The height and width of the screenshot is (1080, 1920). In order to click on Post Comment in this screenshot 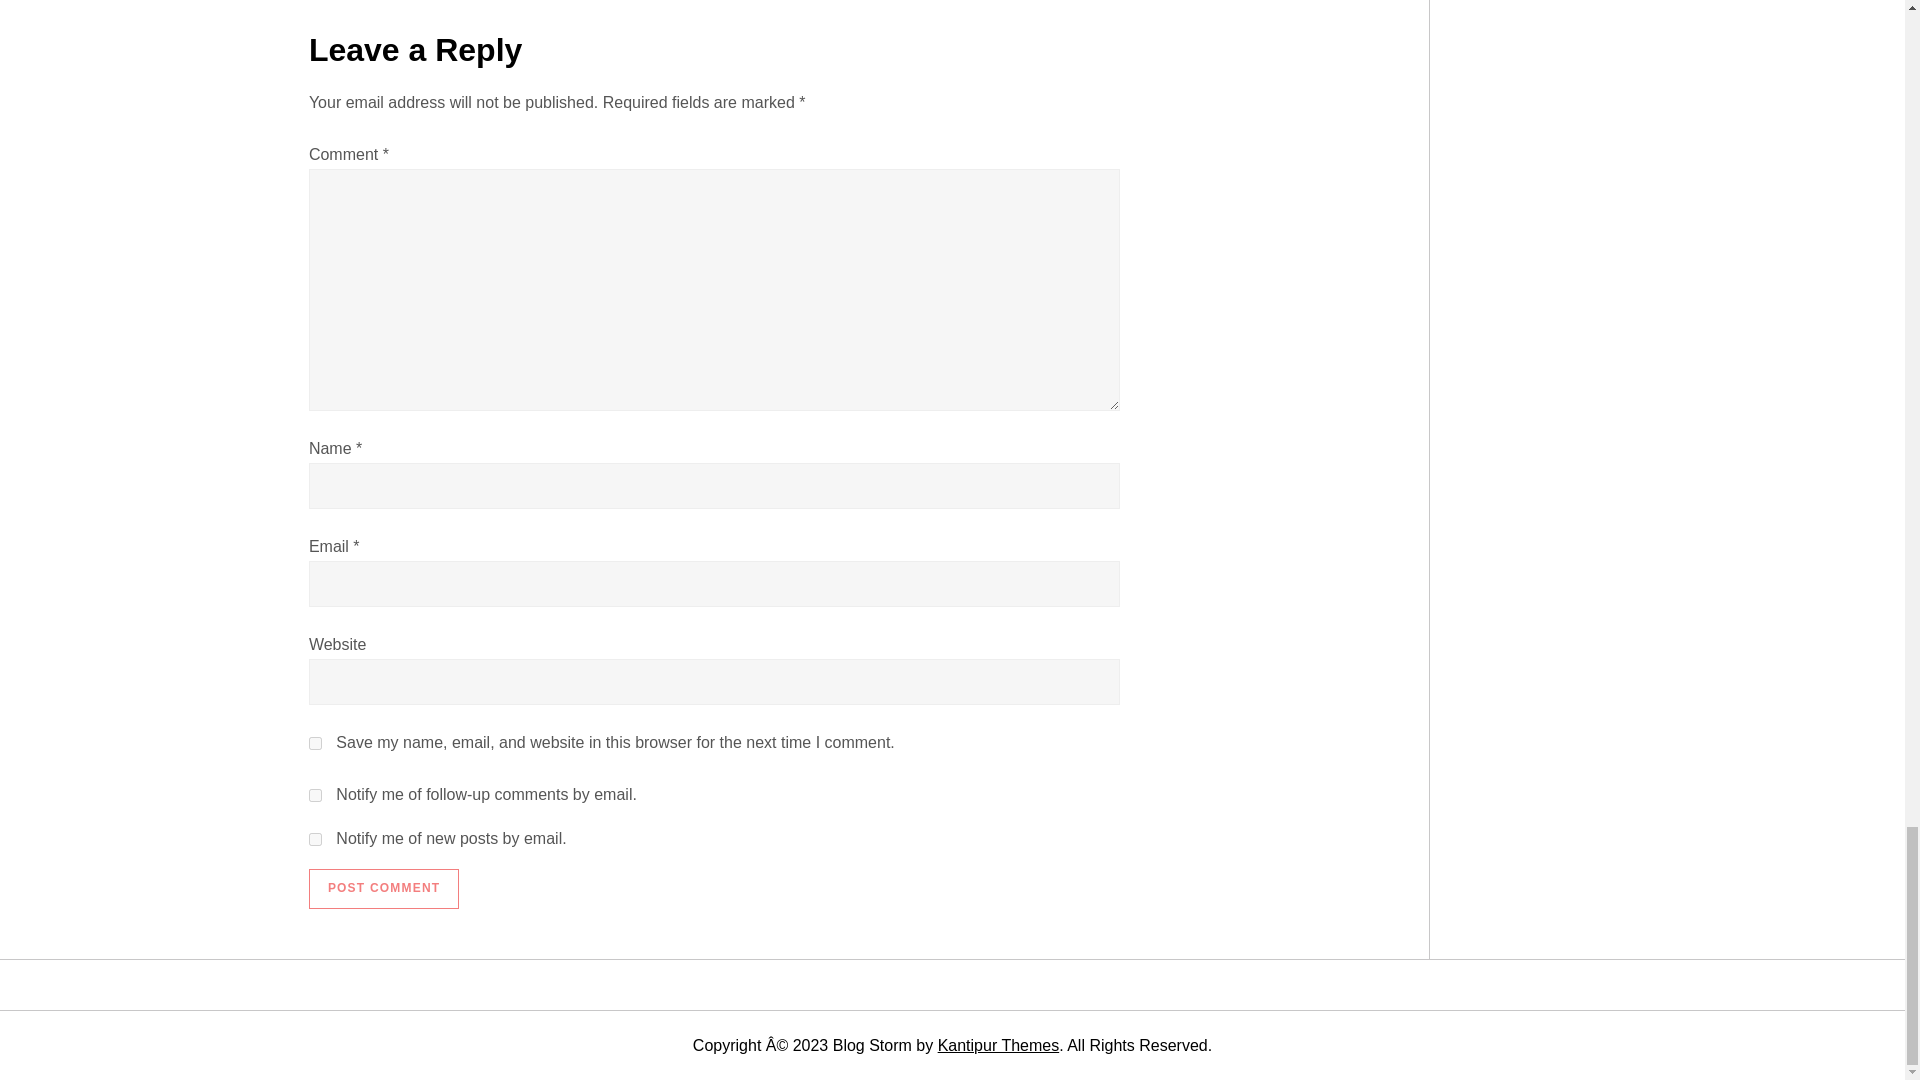, I will do `click(384, 889)`.